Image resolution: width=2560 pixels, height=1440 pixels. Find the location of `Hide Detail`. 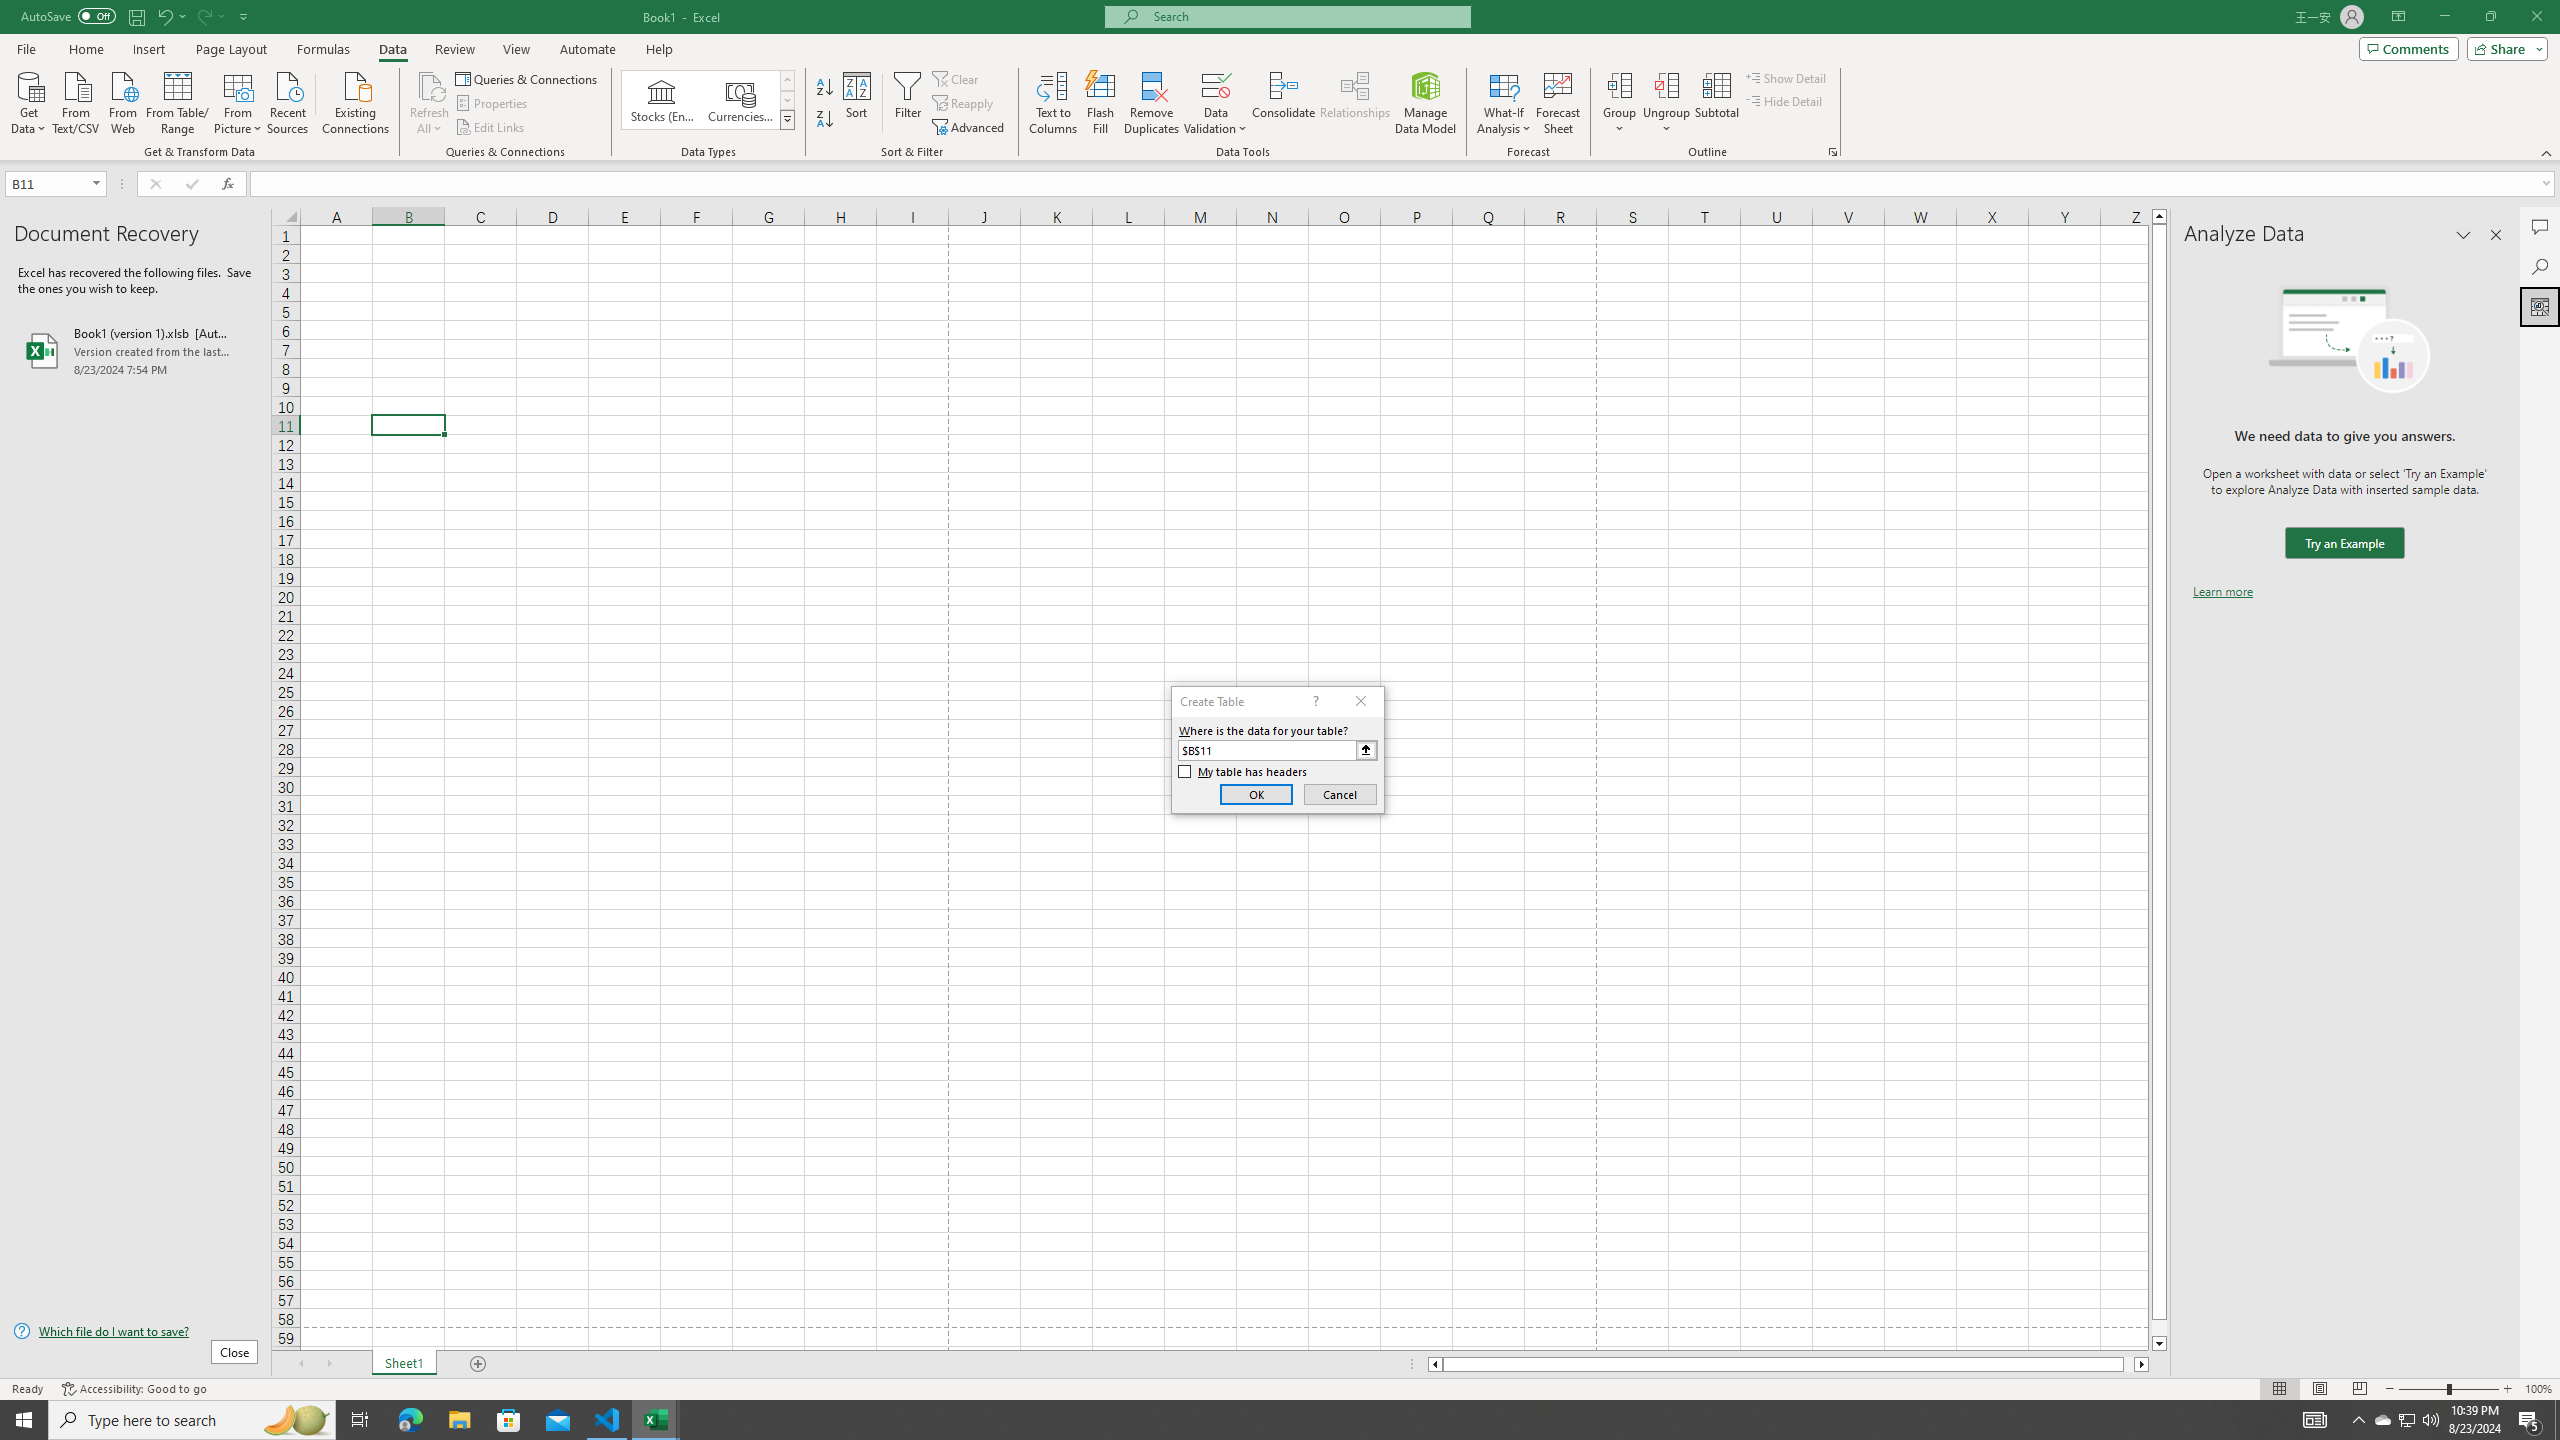

Hide Detail is located at coordinates (1784, 100).